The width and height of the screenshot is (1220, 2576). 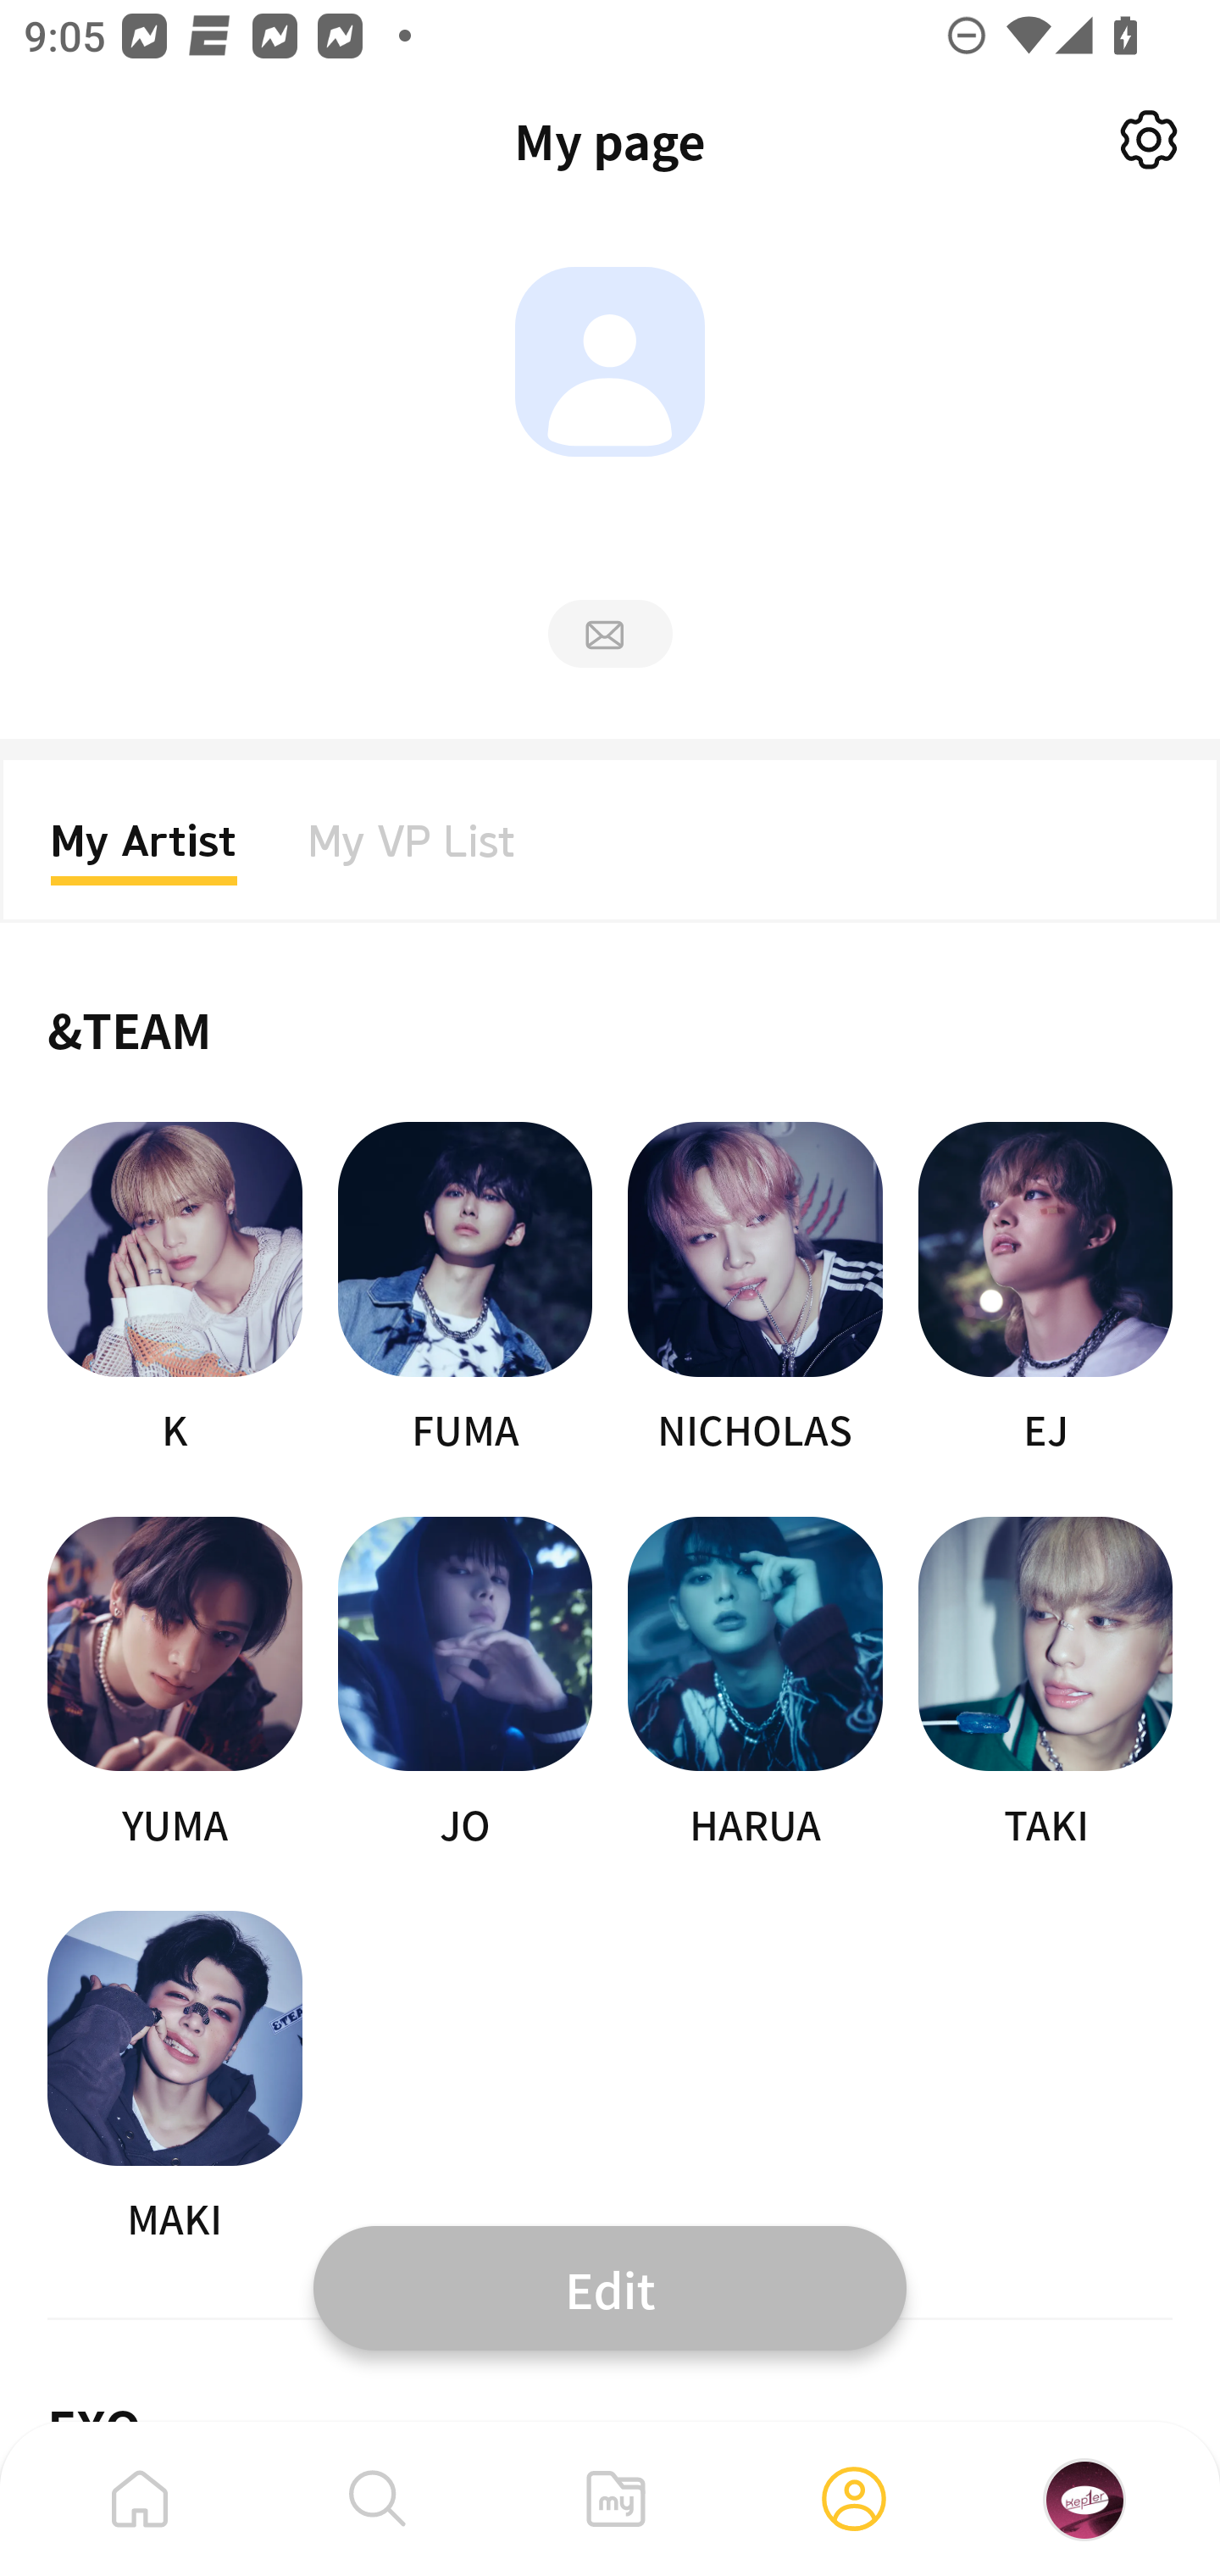 I want to click on JO, so click(x=464, y=1685).